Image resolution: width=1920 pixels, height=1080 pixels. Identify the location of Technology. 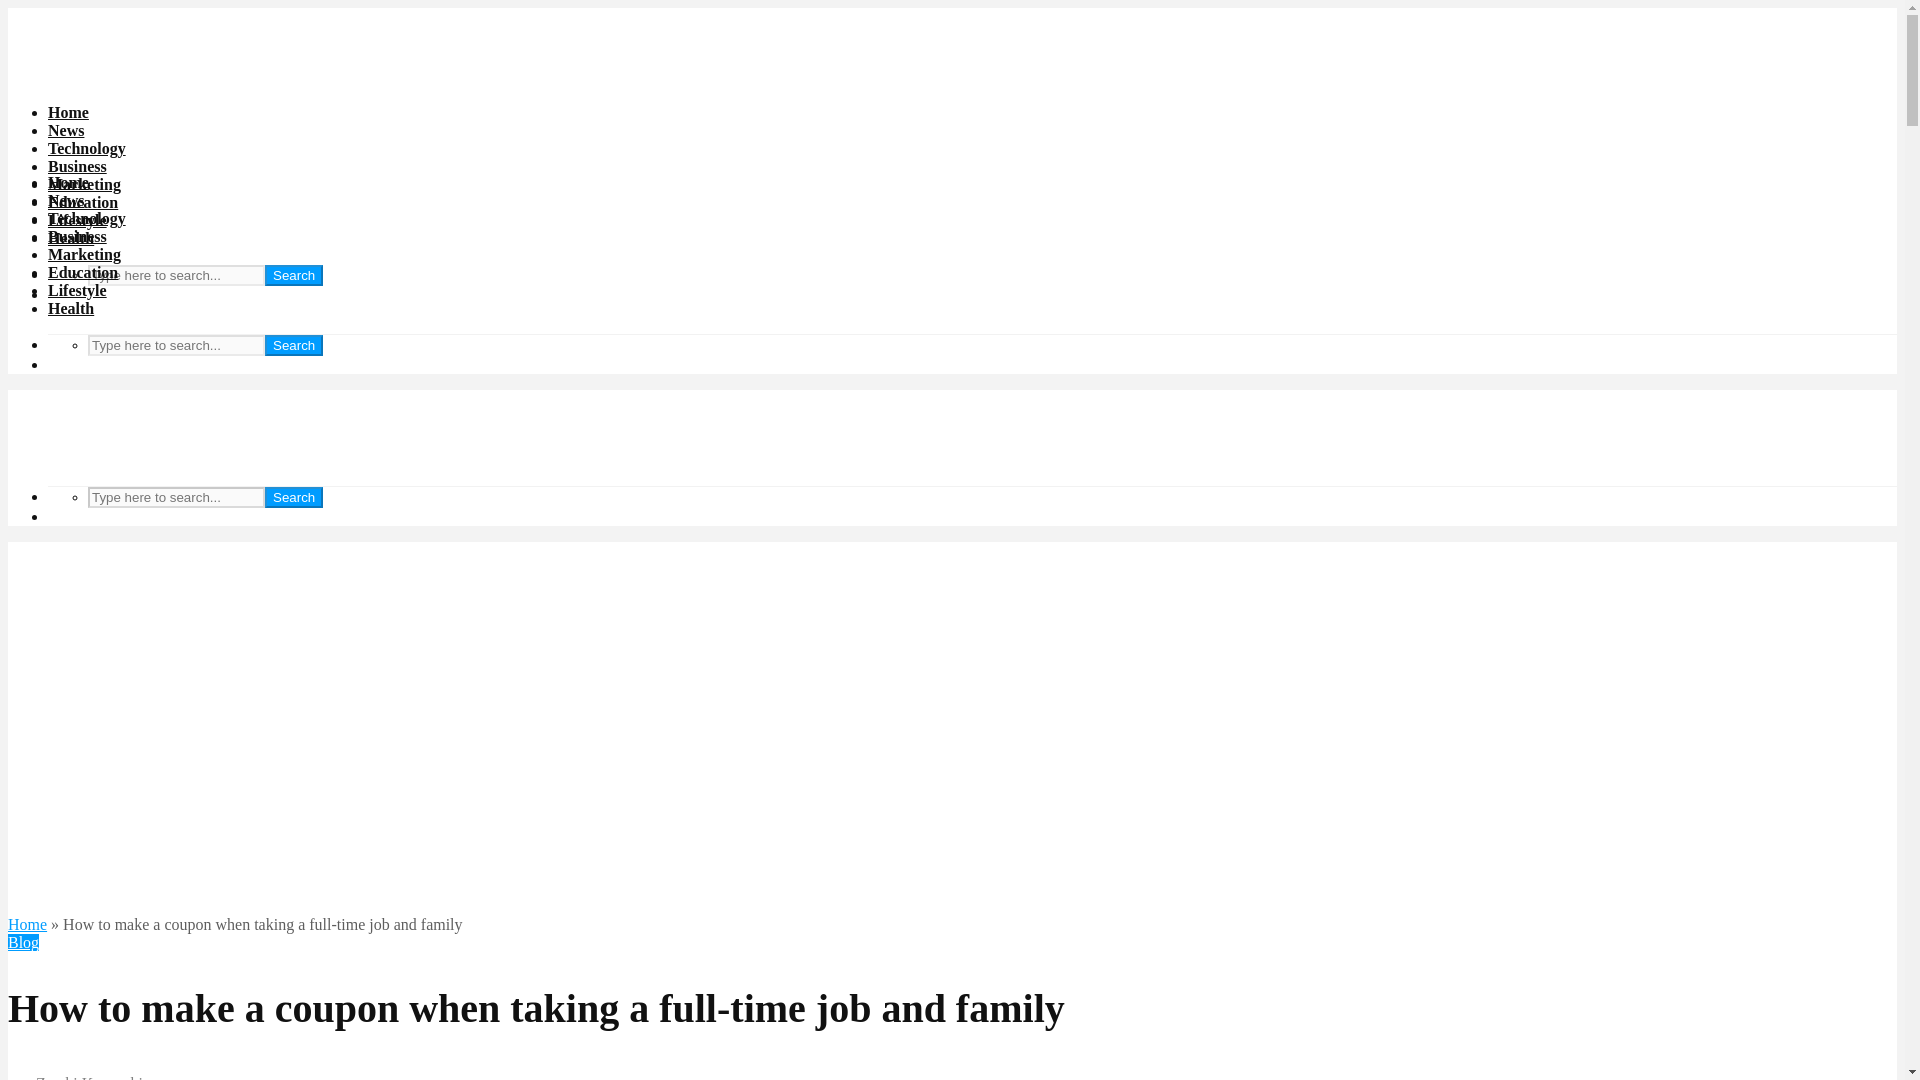
(87, 148).